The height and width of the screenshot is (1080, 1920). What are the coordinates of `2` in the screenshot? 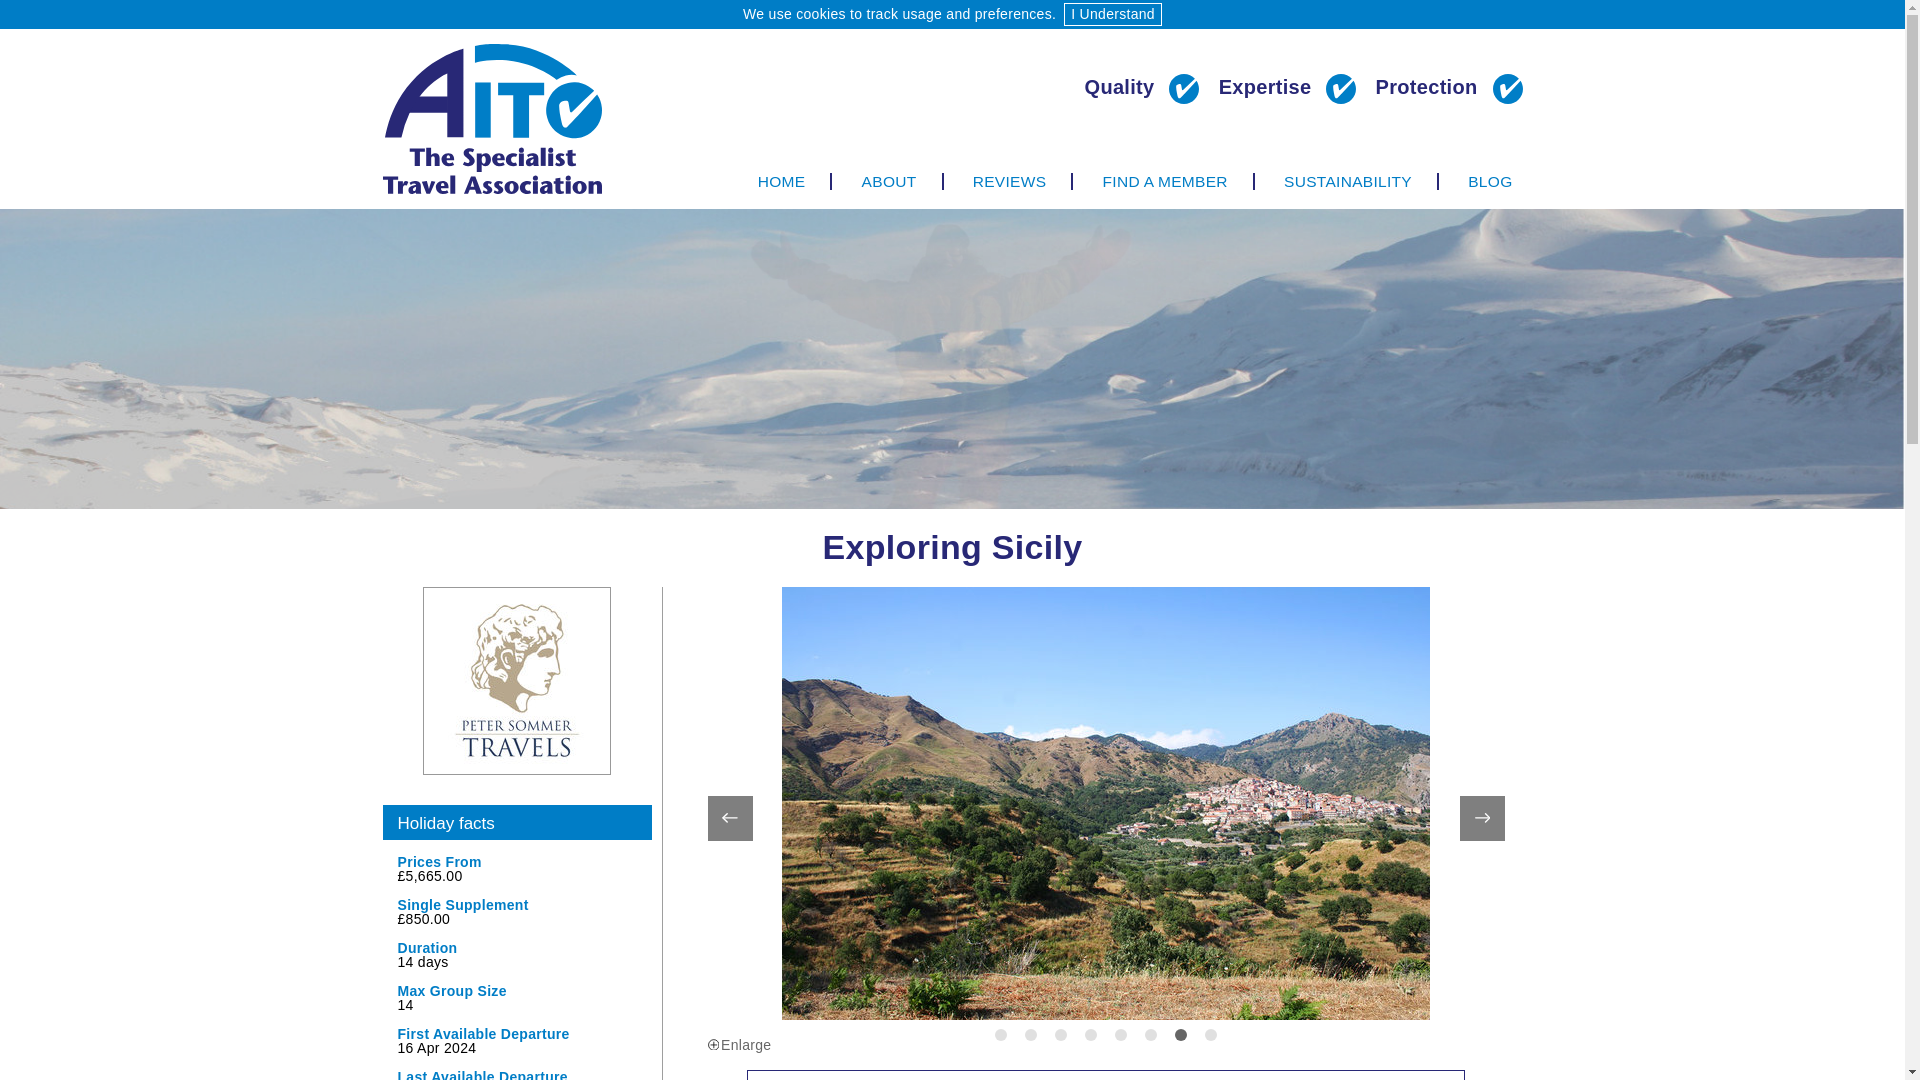 It's located at (1030, 1034).